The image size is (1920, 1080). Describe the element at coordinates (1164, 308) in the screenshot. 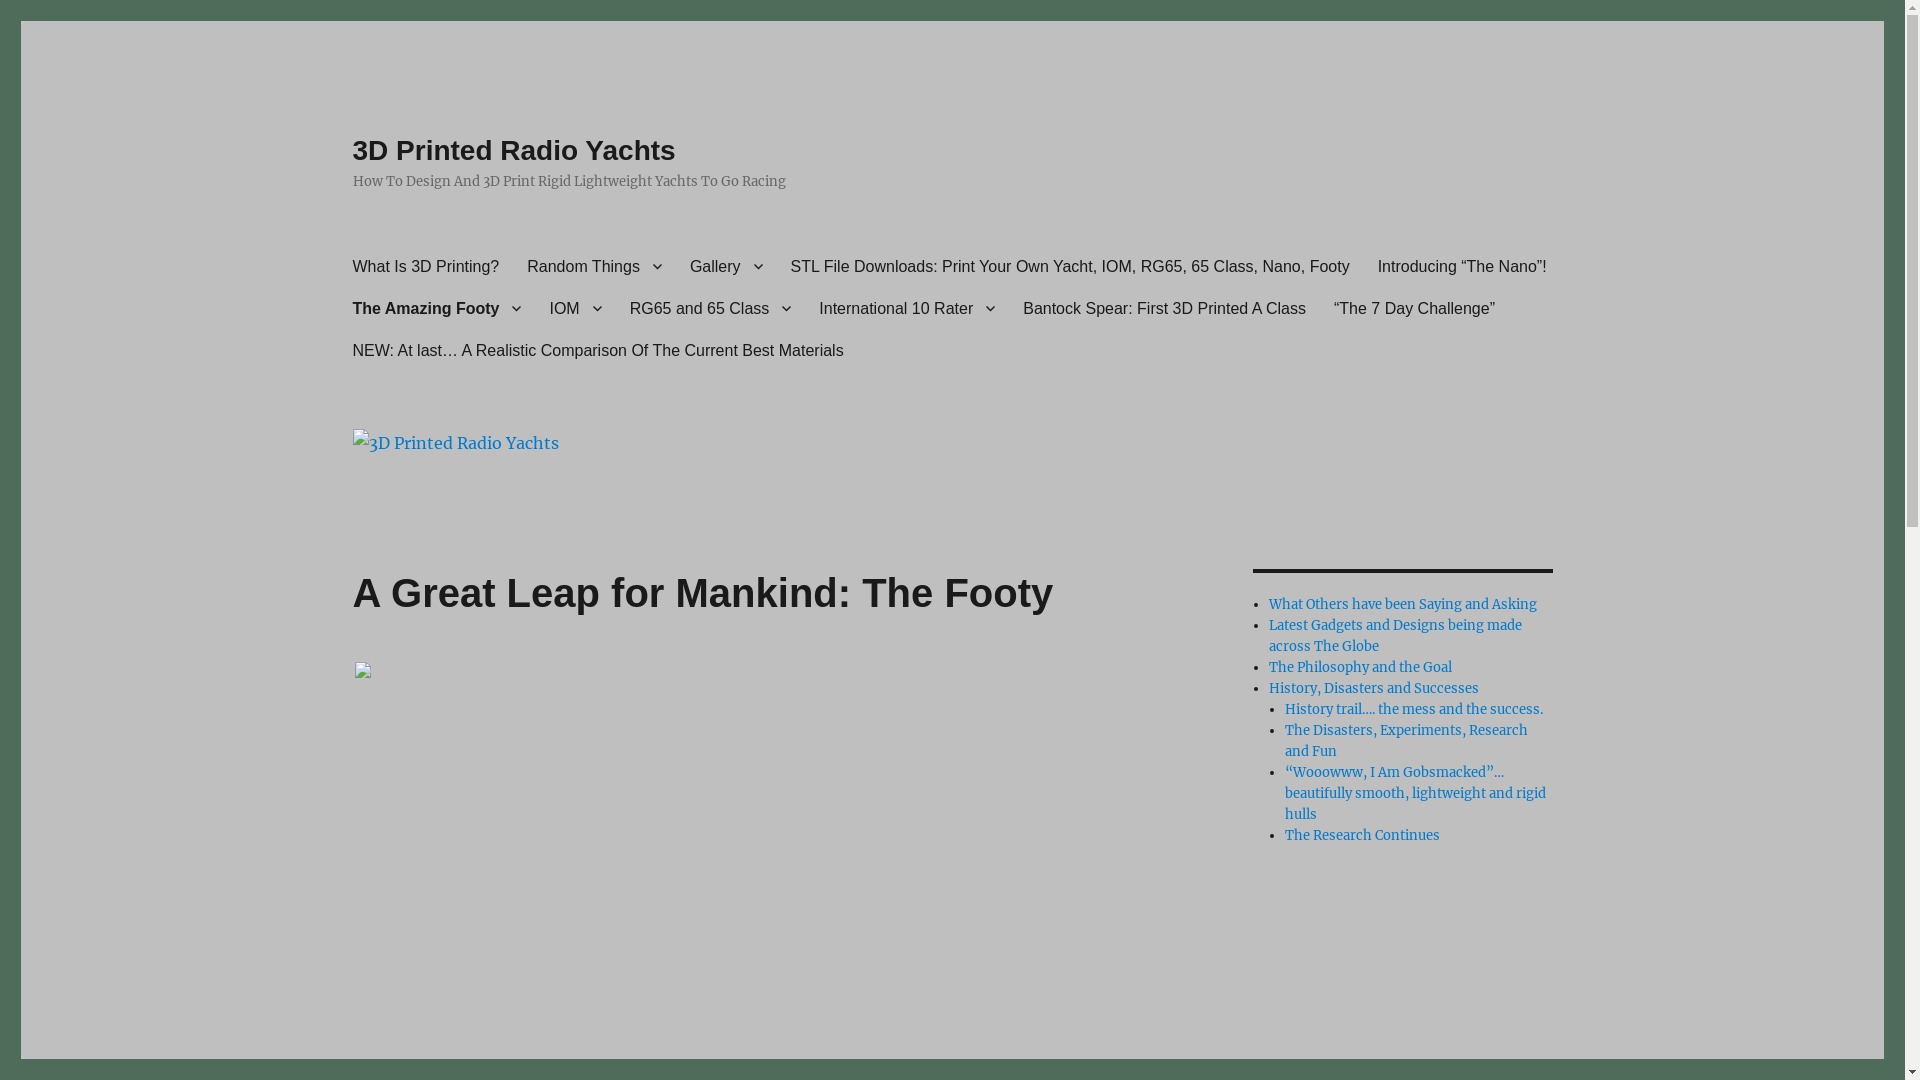

I see `Bantock Spear: First 3D Printed A Class` at that location.